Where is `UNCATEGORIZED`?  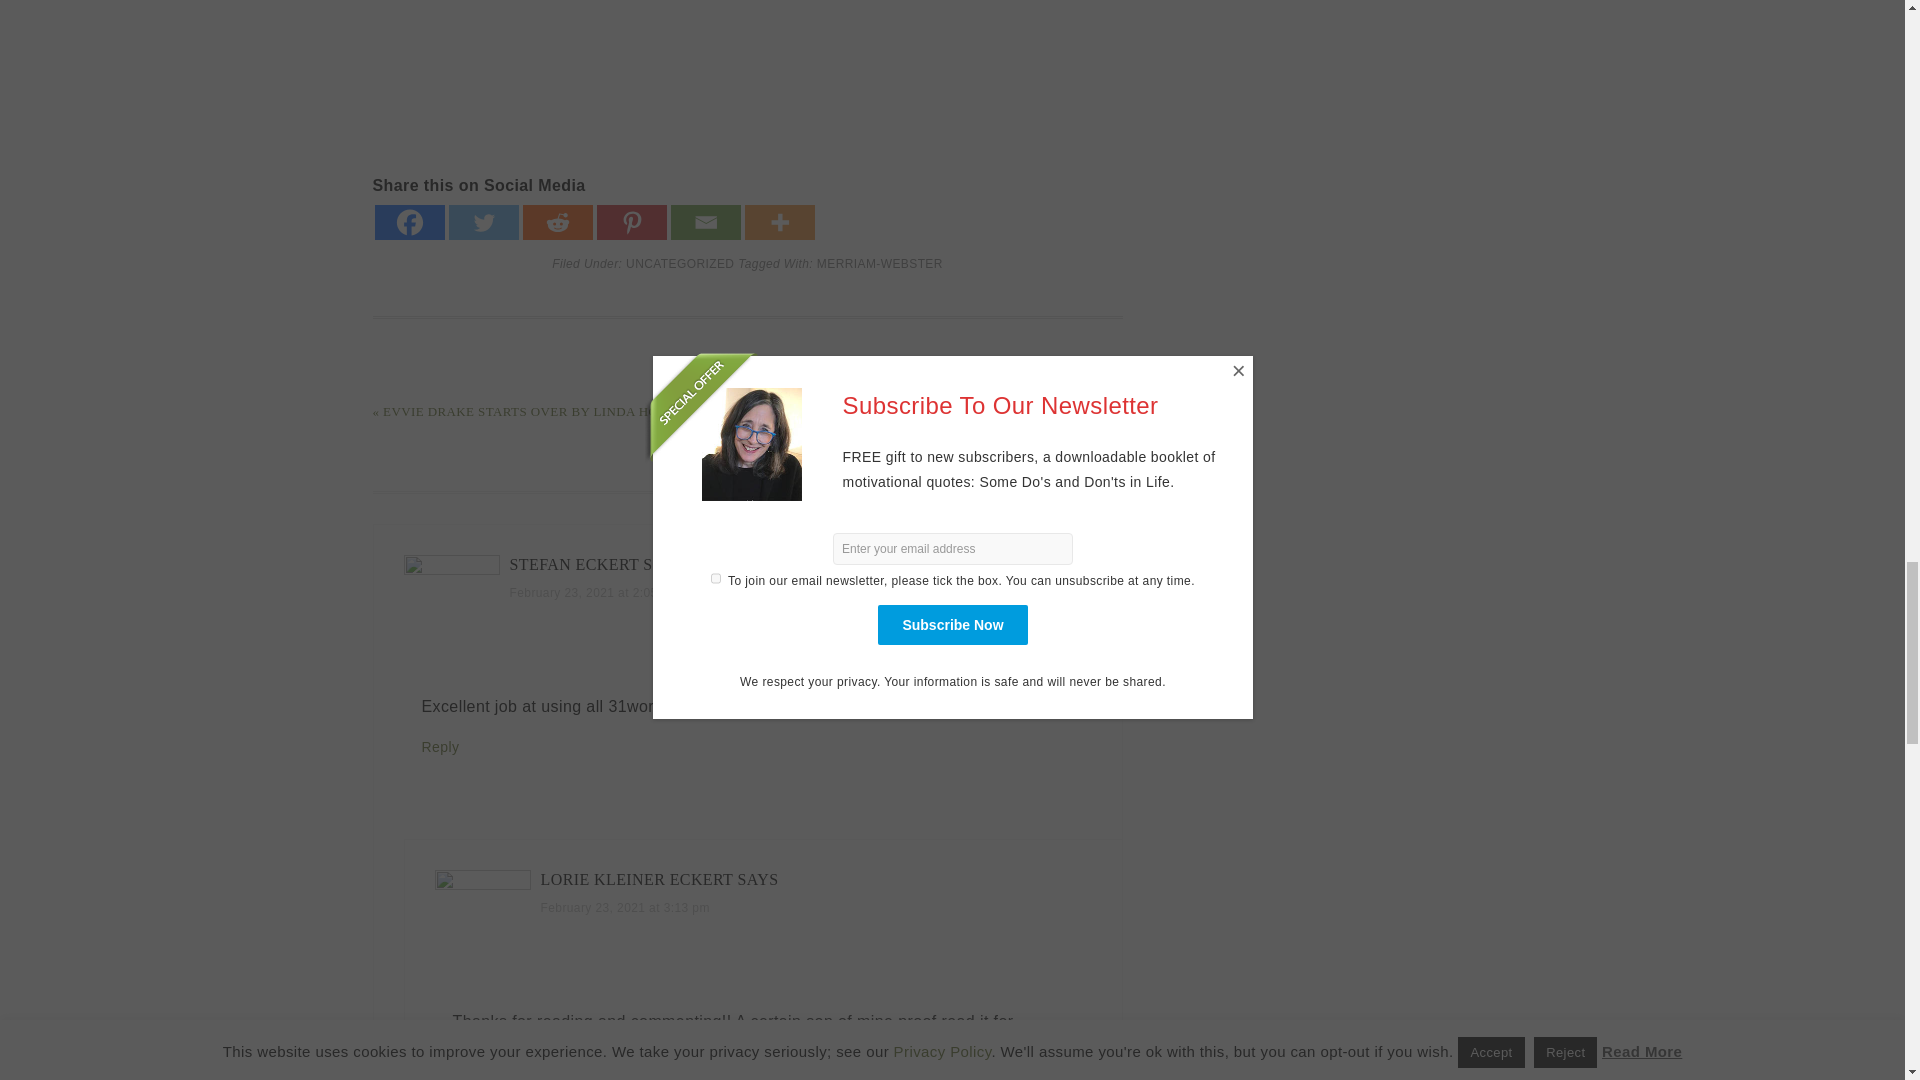 UNCATEGORIZED is located at coordinates (679, 264).